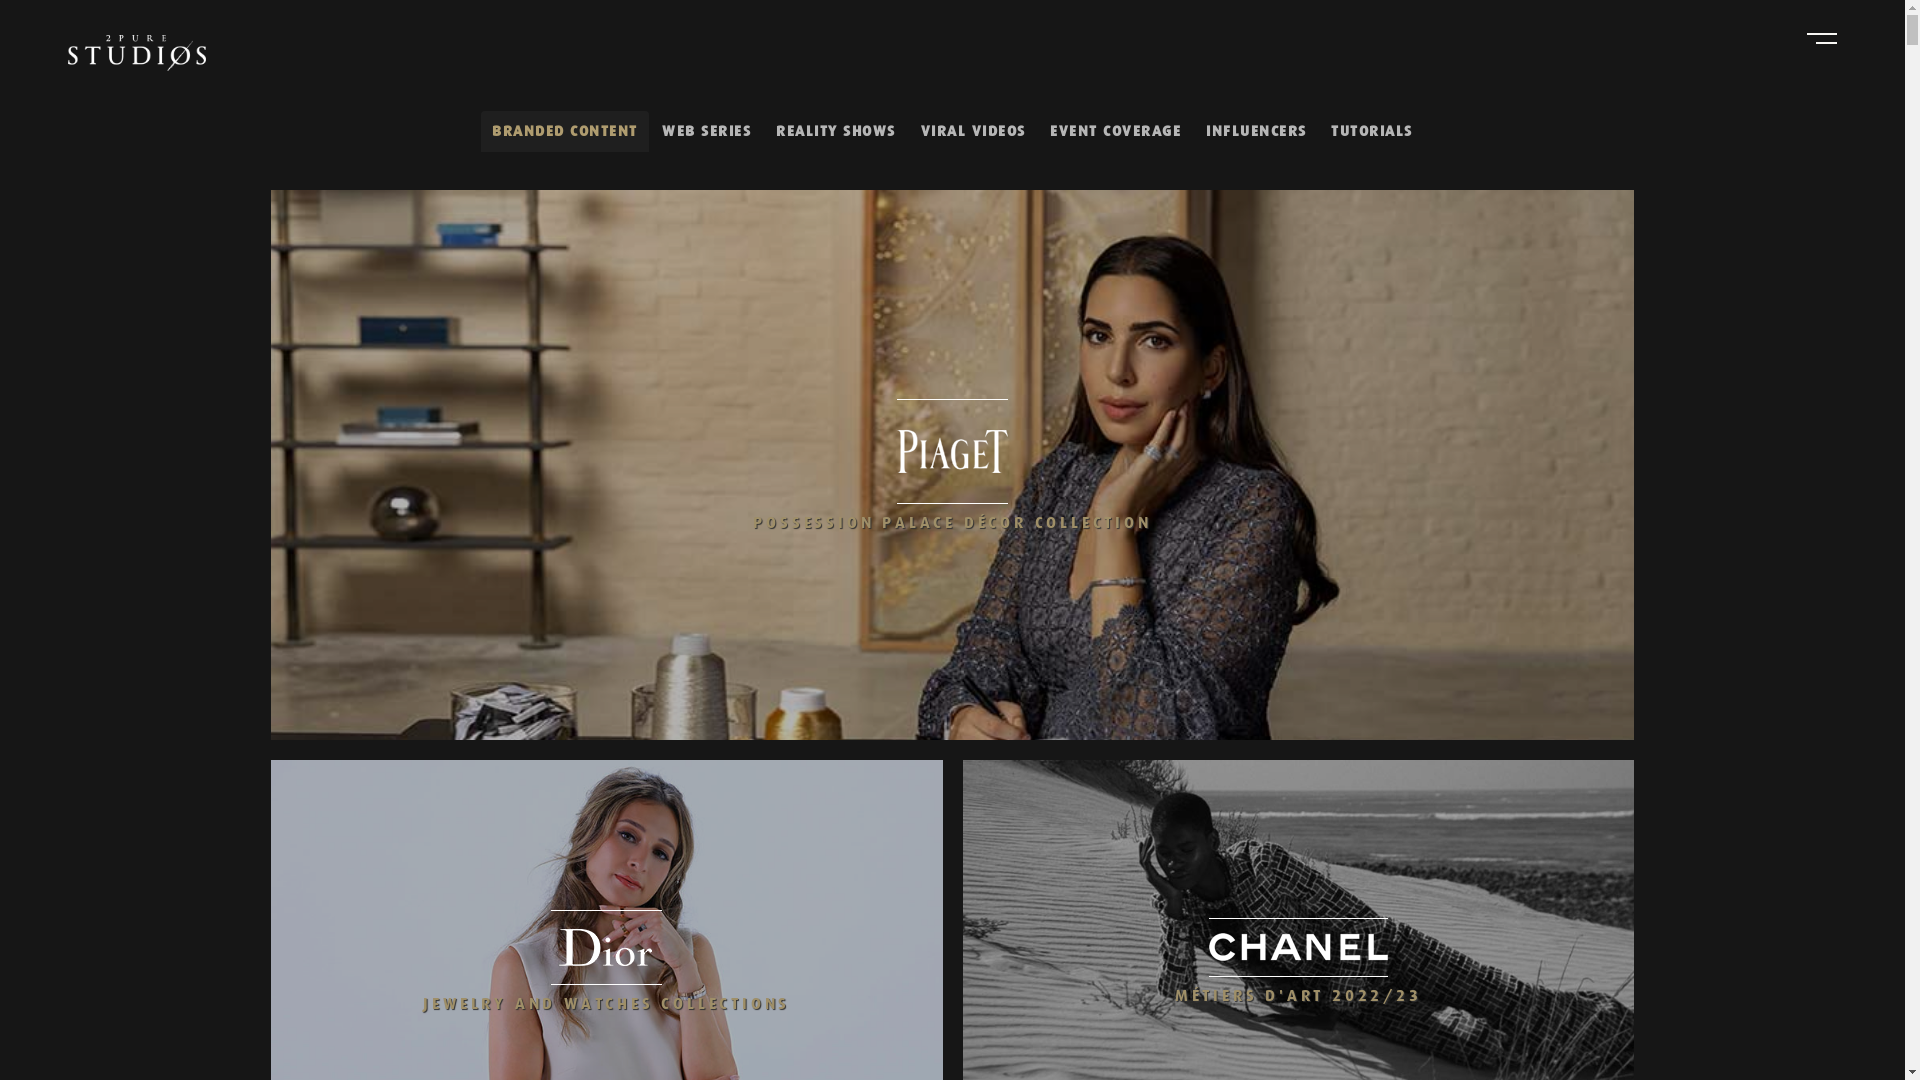 This screenshot has height=1080, width=1920. I want to click on EVENT COVERAGE, so click(1116, 132).